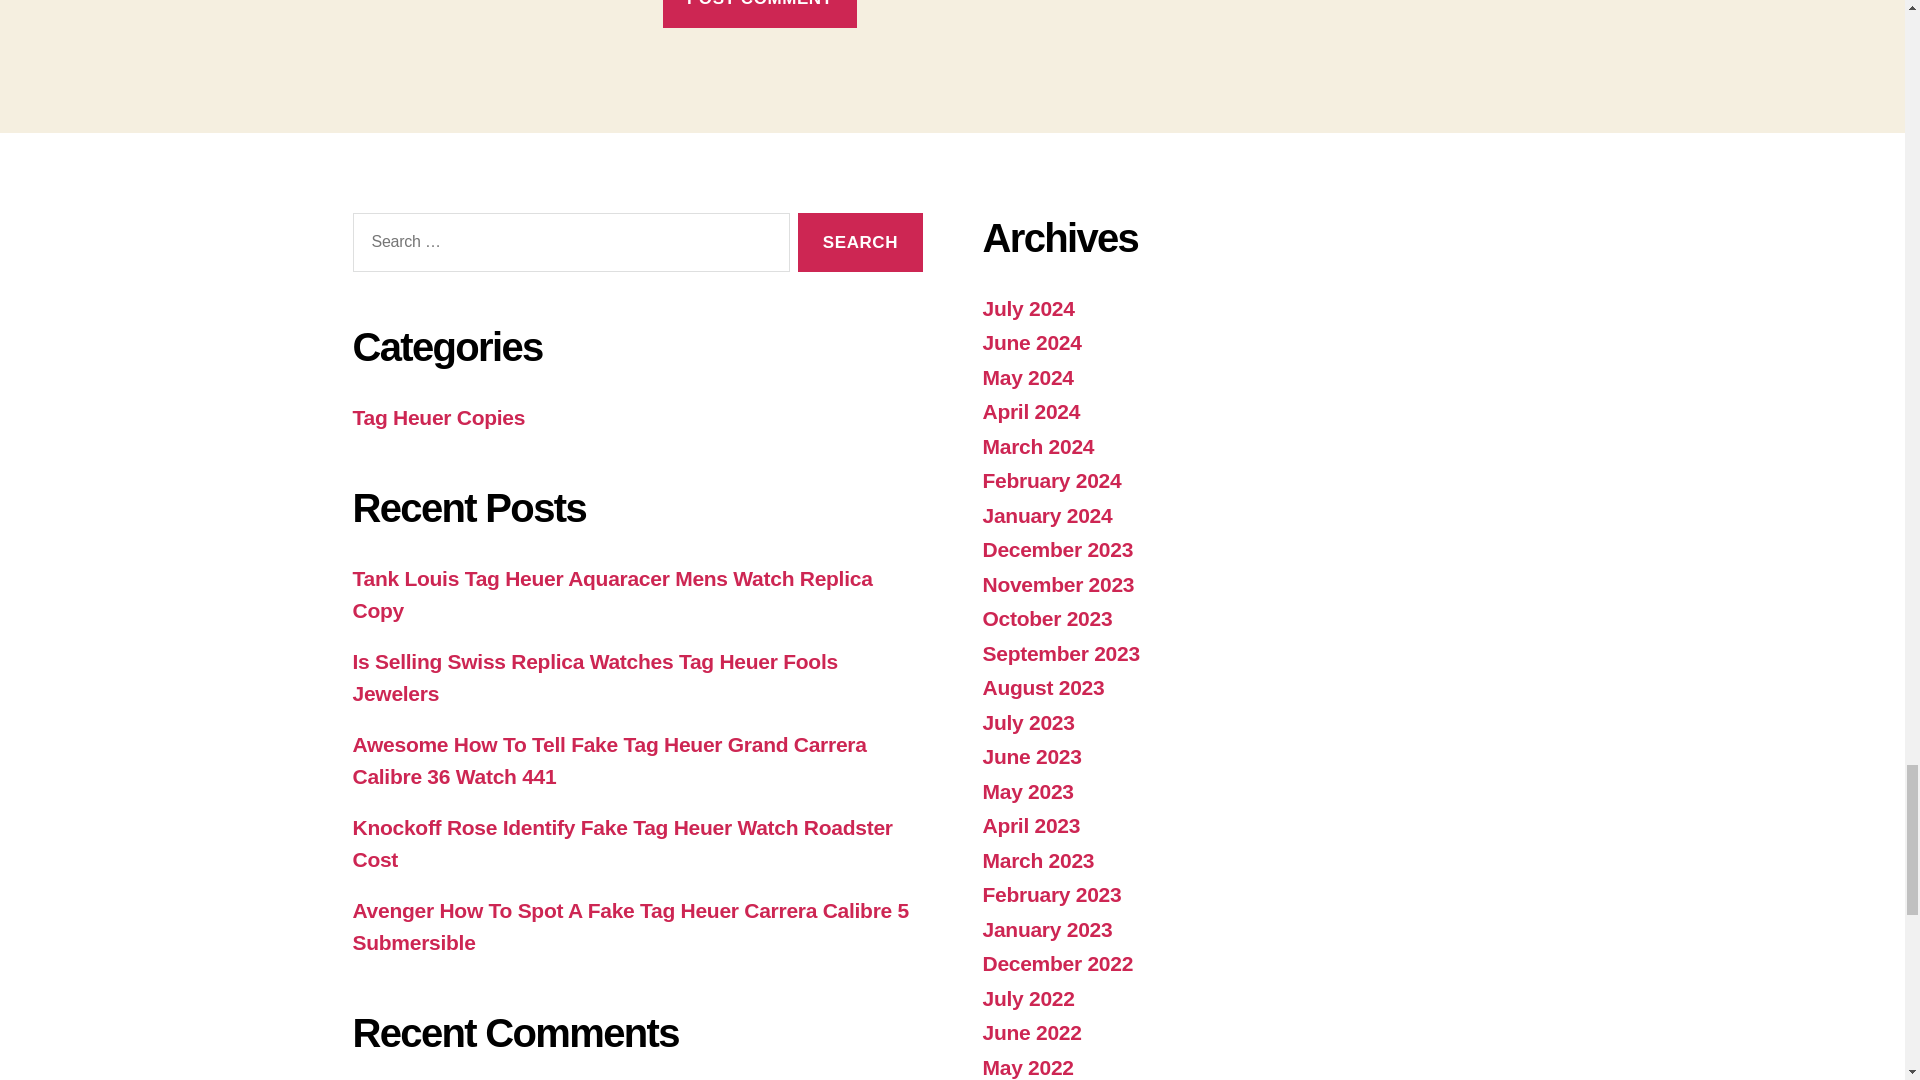 The width and height of the screenshot is (1920, 1080). What do you see at coordinates (759, 14) in the screenshot?
I see `Post Comment` at bounding box center [759, 14].